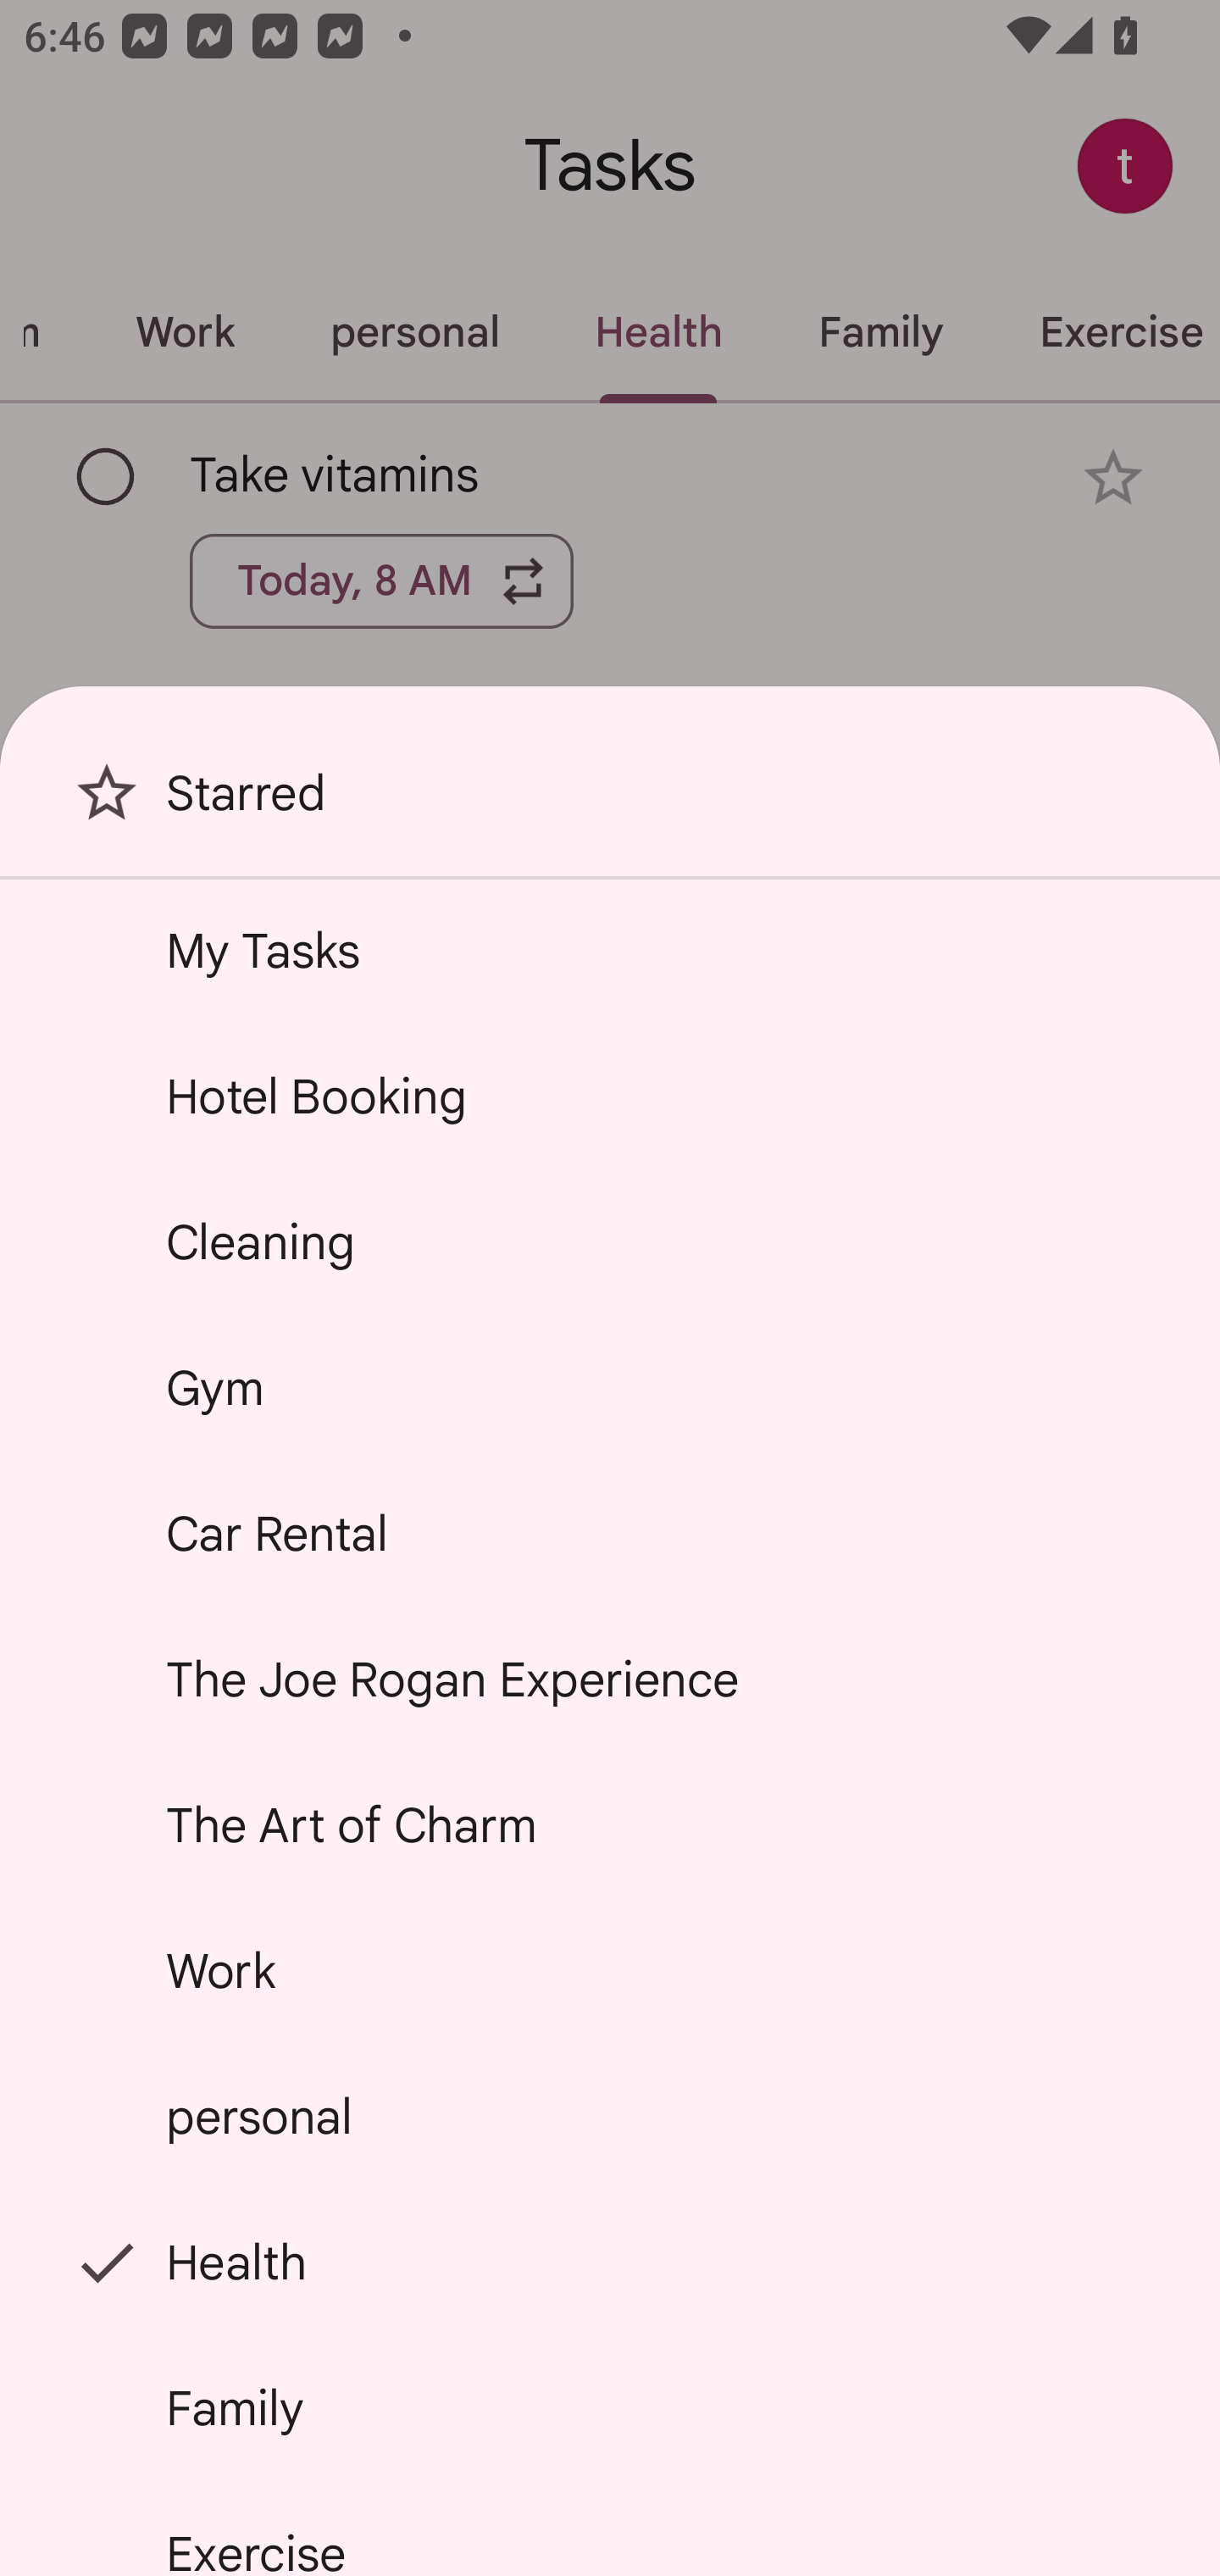 The width and height of the screenshot is (1220, 2576). I want to click on Family, so click(610, 2407).